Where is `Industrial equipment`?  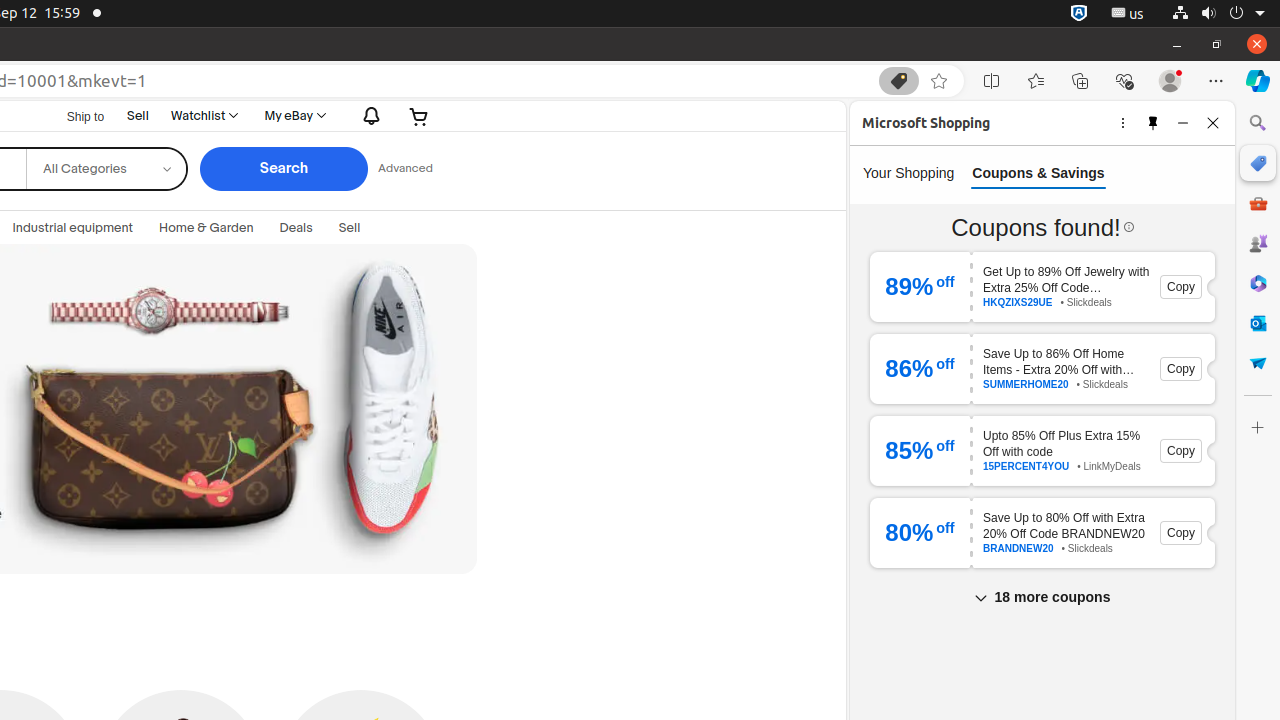
Industrial equipment is located at coordinates (73, 228).